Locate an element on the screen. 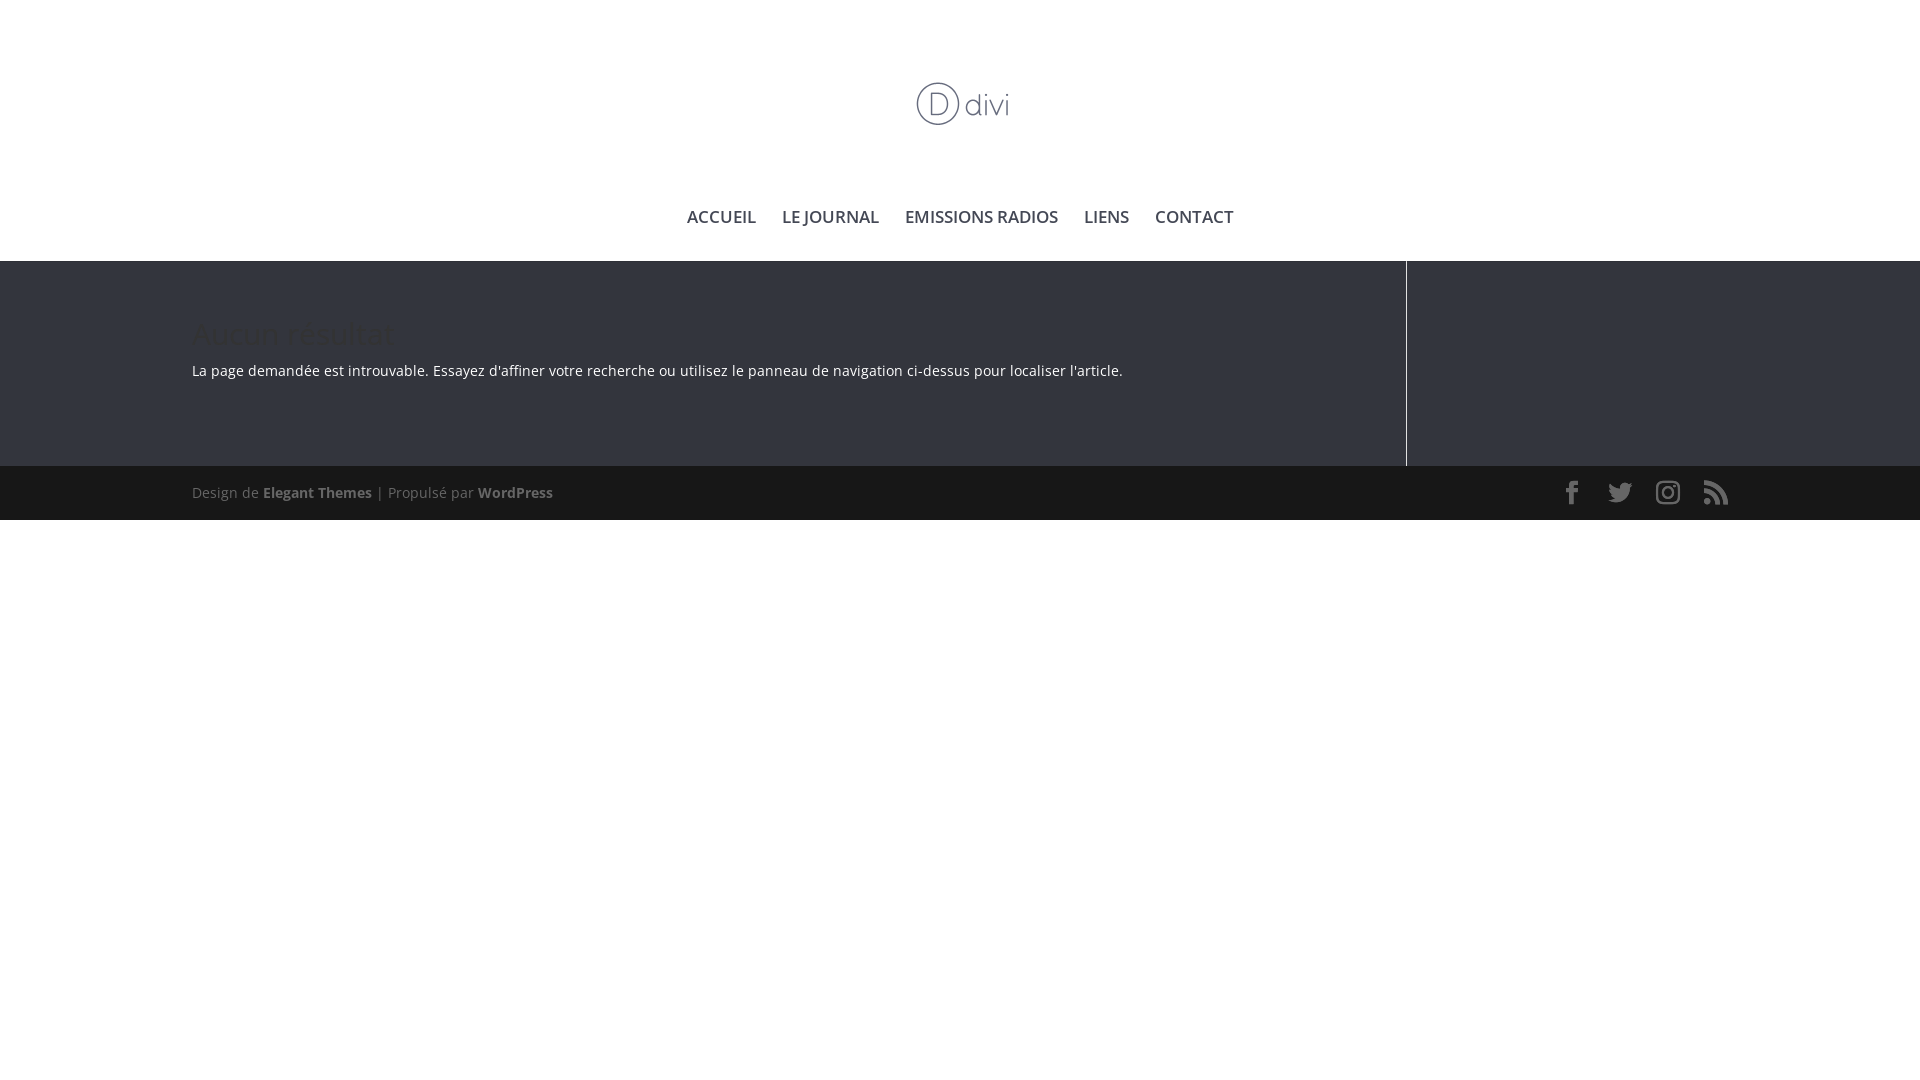  Elegant Themes is located at coordinates (318, 492).